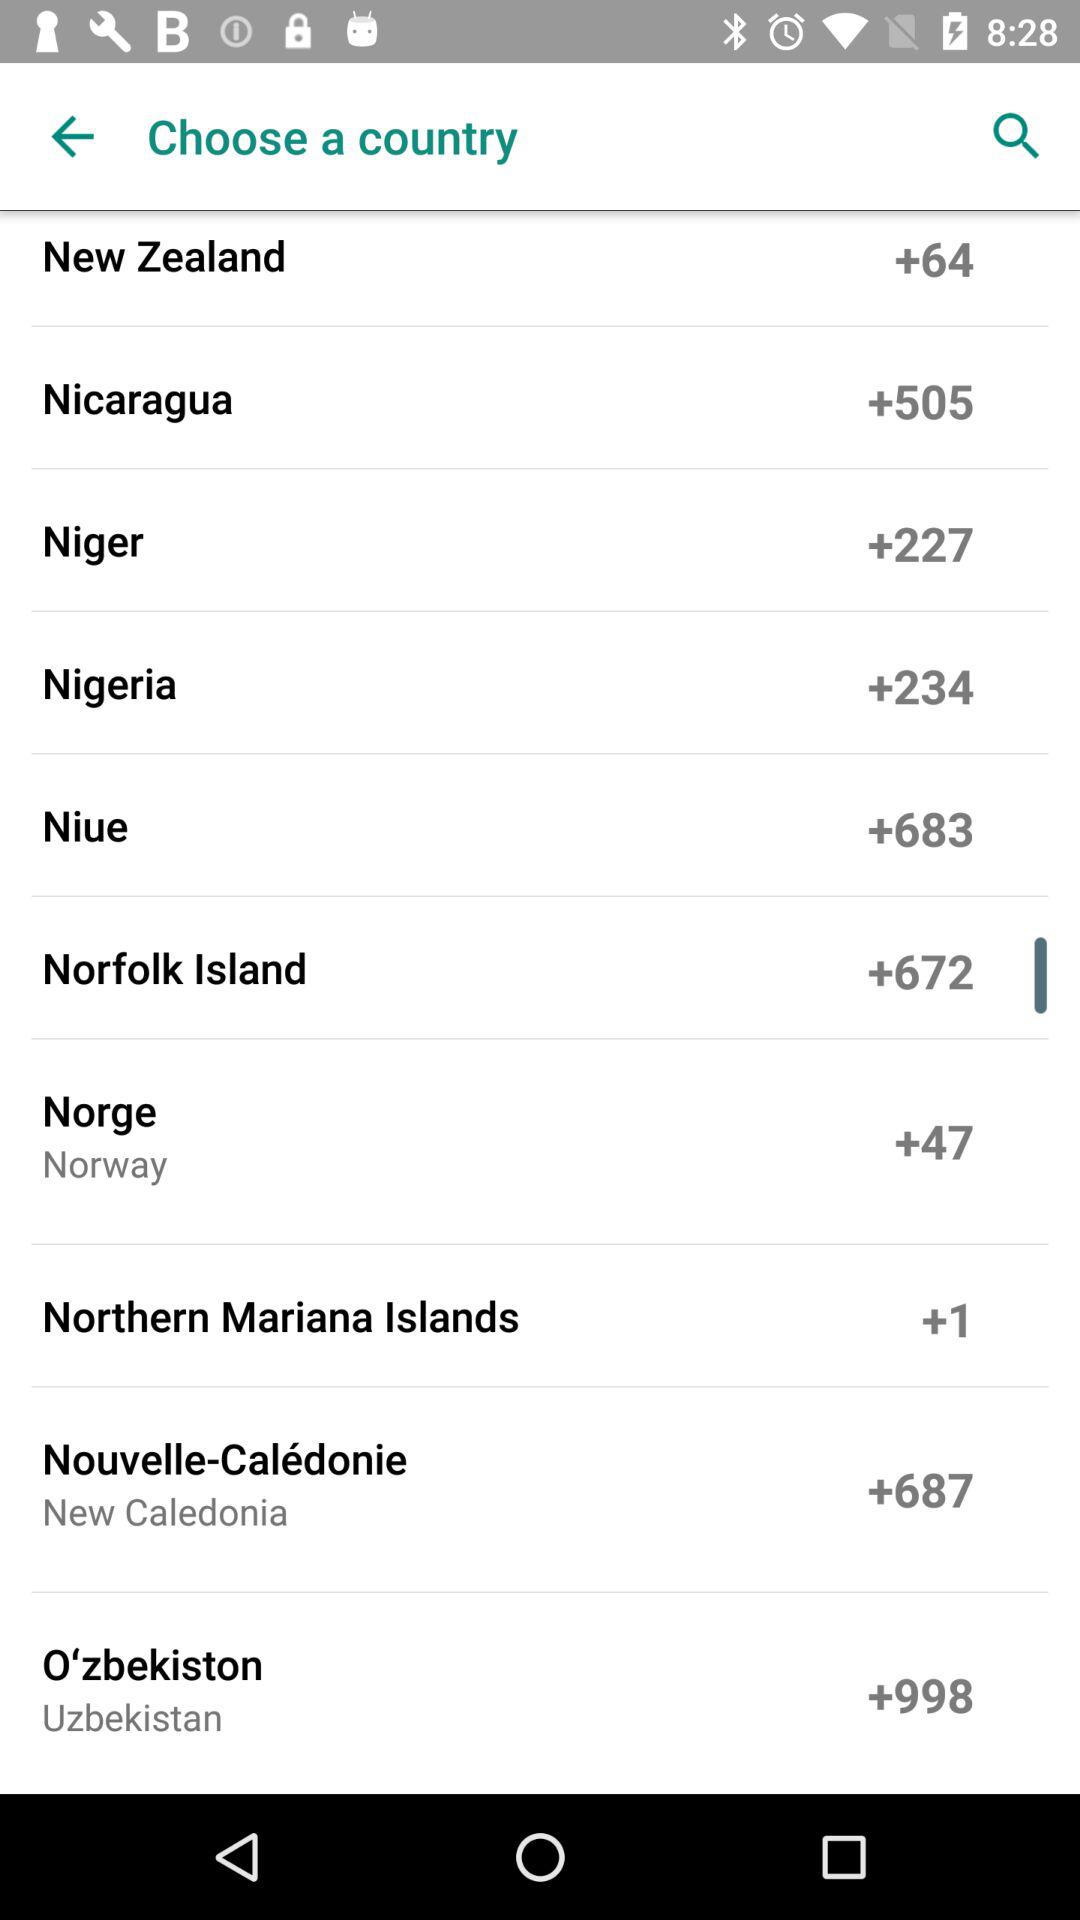  I want to click on turn off icon next to the choose a country, so click(73, 136).